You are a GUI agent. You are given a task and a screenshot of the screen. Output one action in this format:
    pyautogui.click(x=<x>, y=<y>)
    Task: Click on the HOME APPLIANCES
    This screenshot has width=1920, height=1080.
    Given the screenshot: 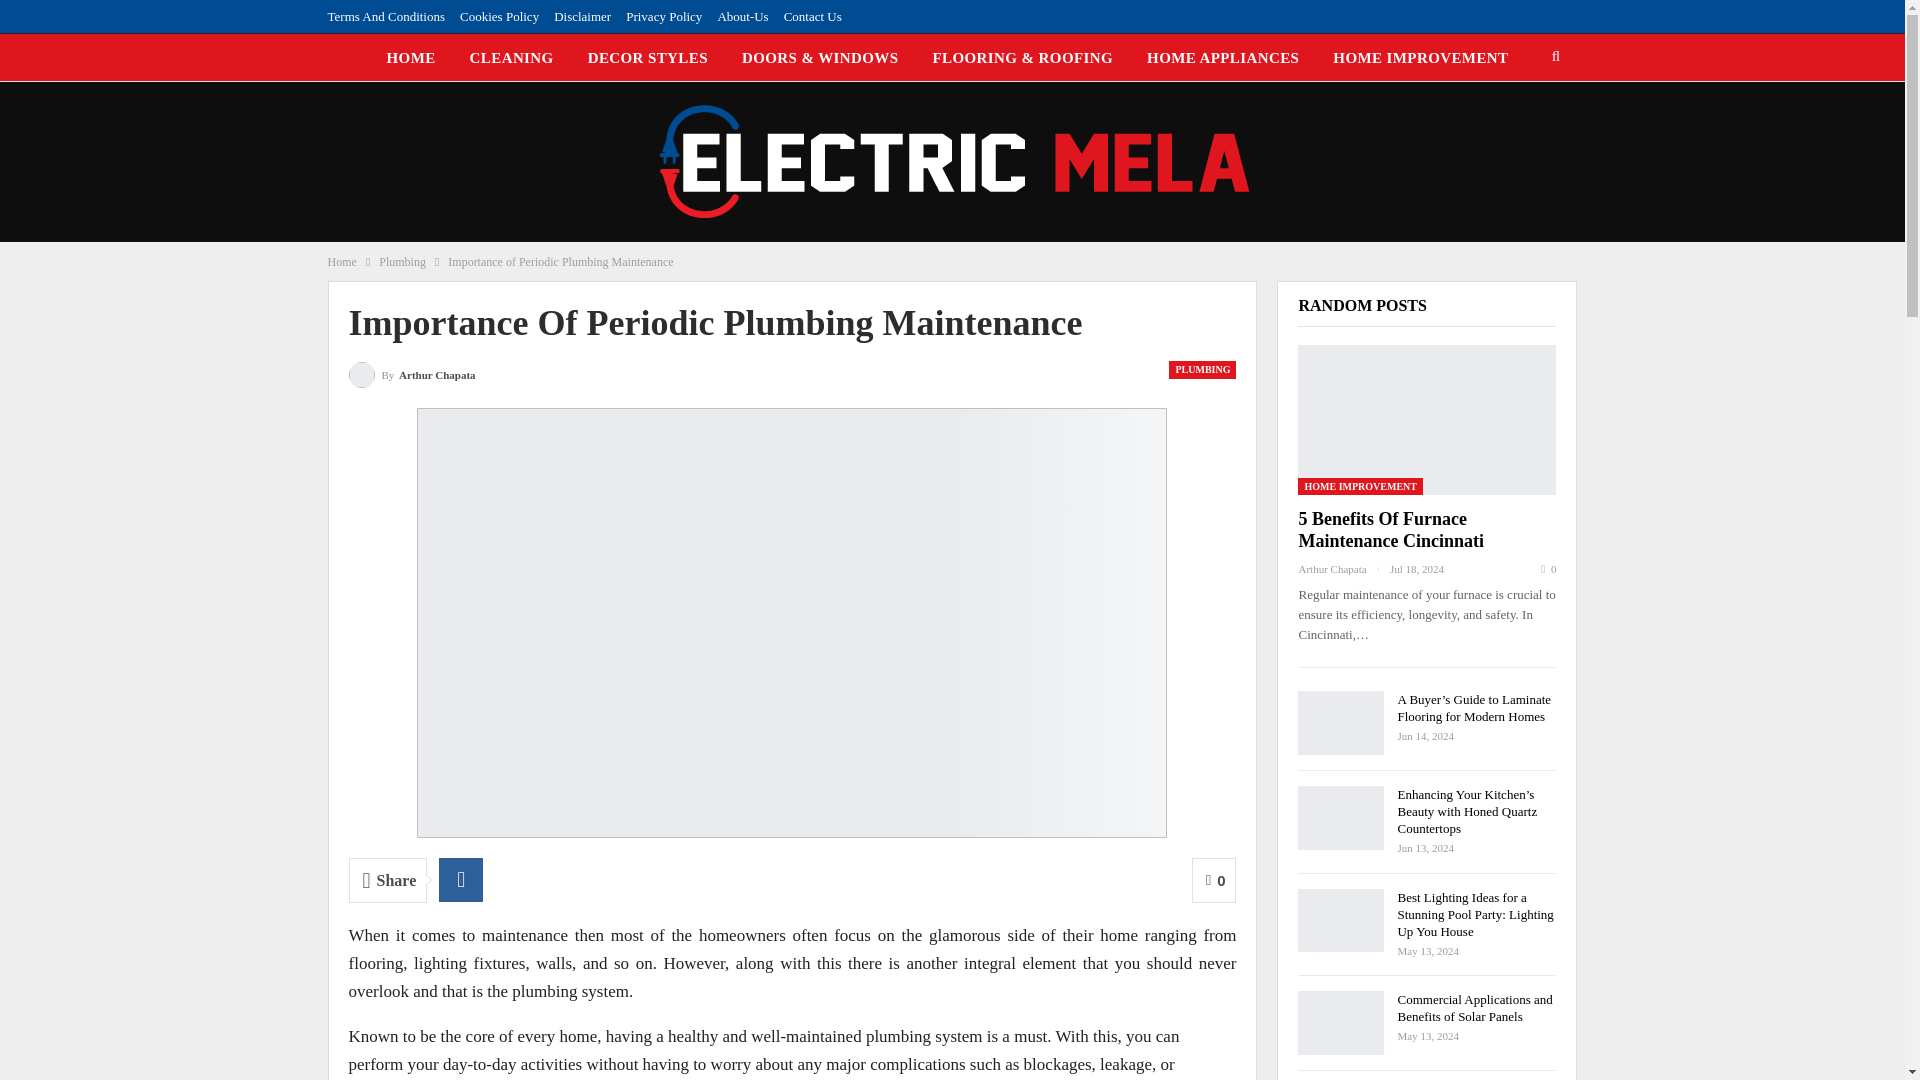 What is the action you would take?
    pyautogui.click(x=1222, y=58)
    